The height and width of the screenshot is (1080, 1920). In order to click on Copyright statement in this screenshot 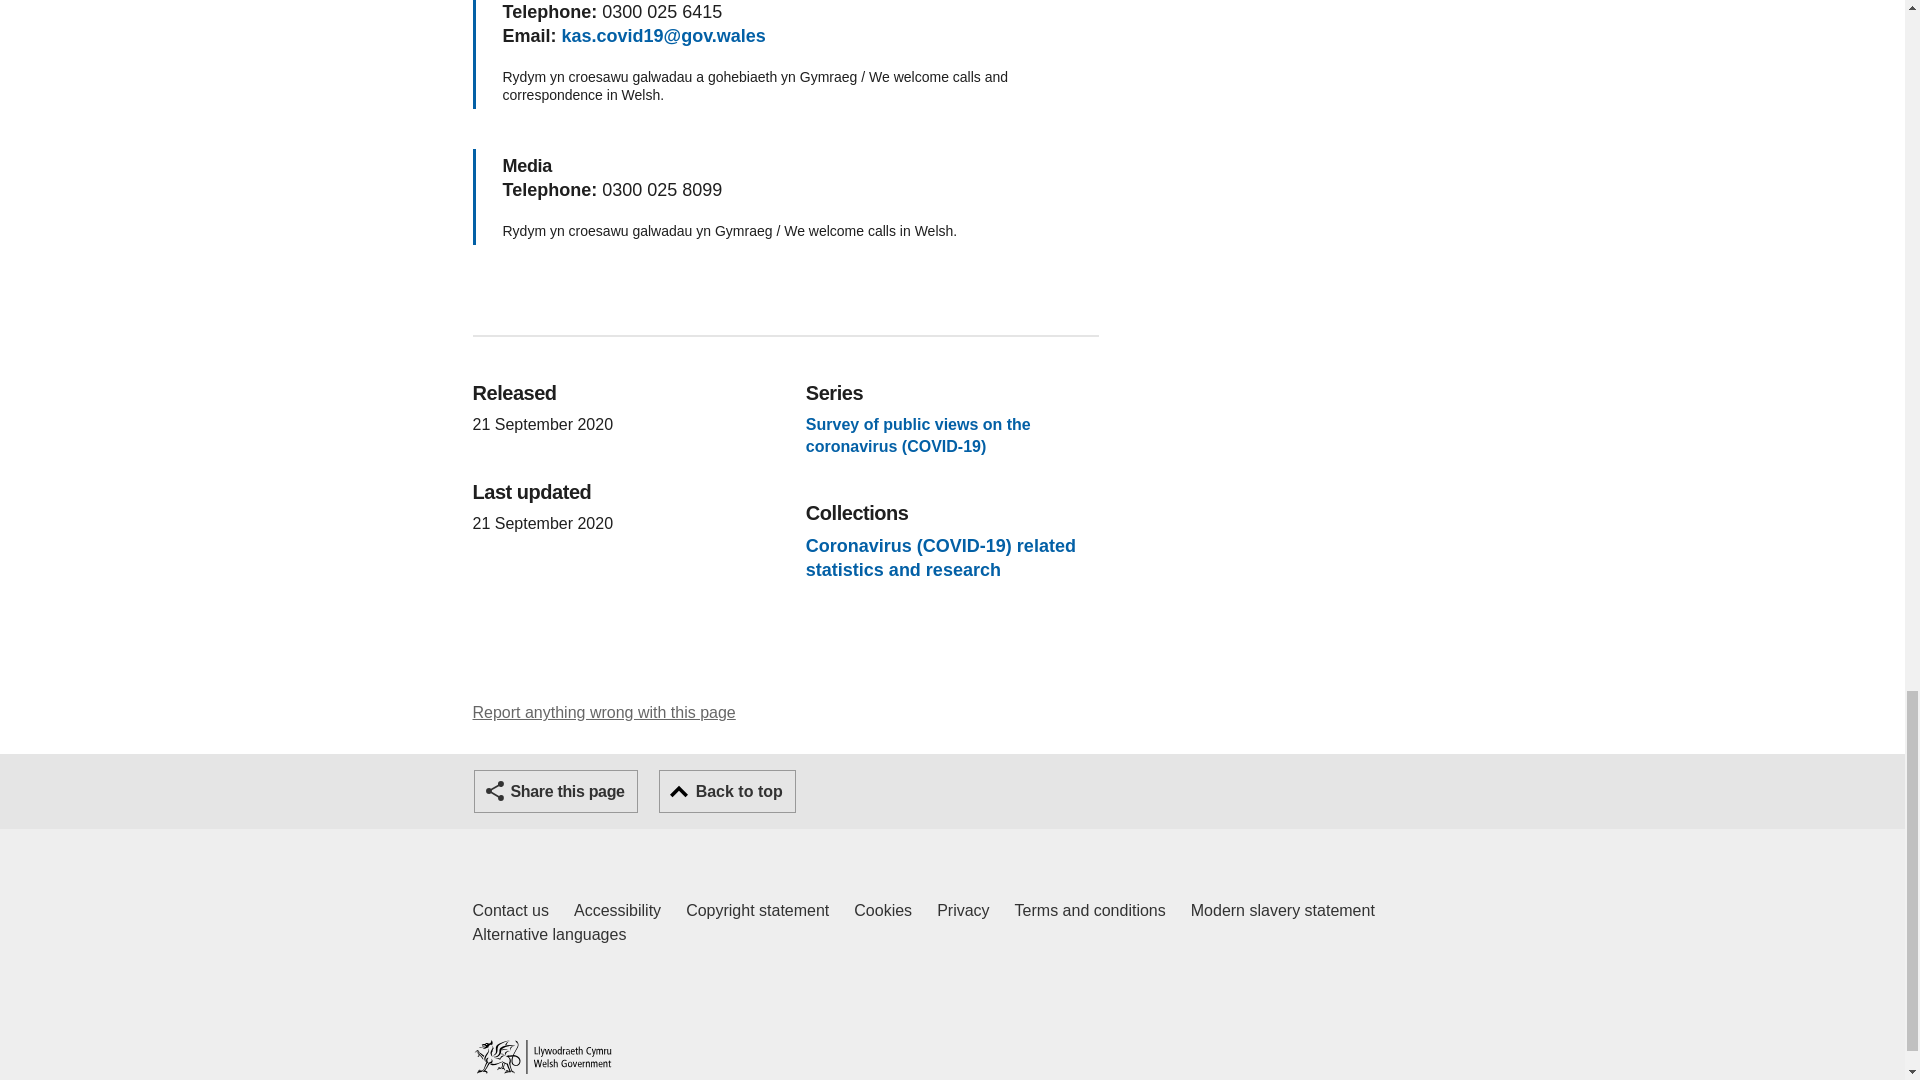, I will do `click(556, 792)`.